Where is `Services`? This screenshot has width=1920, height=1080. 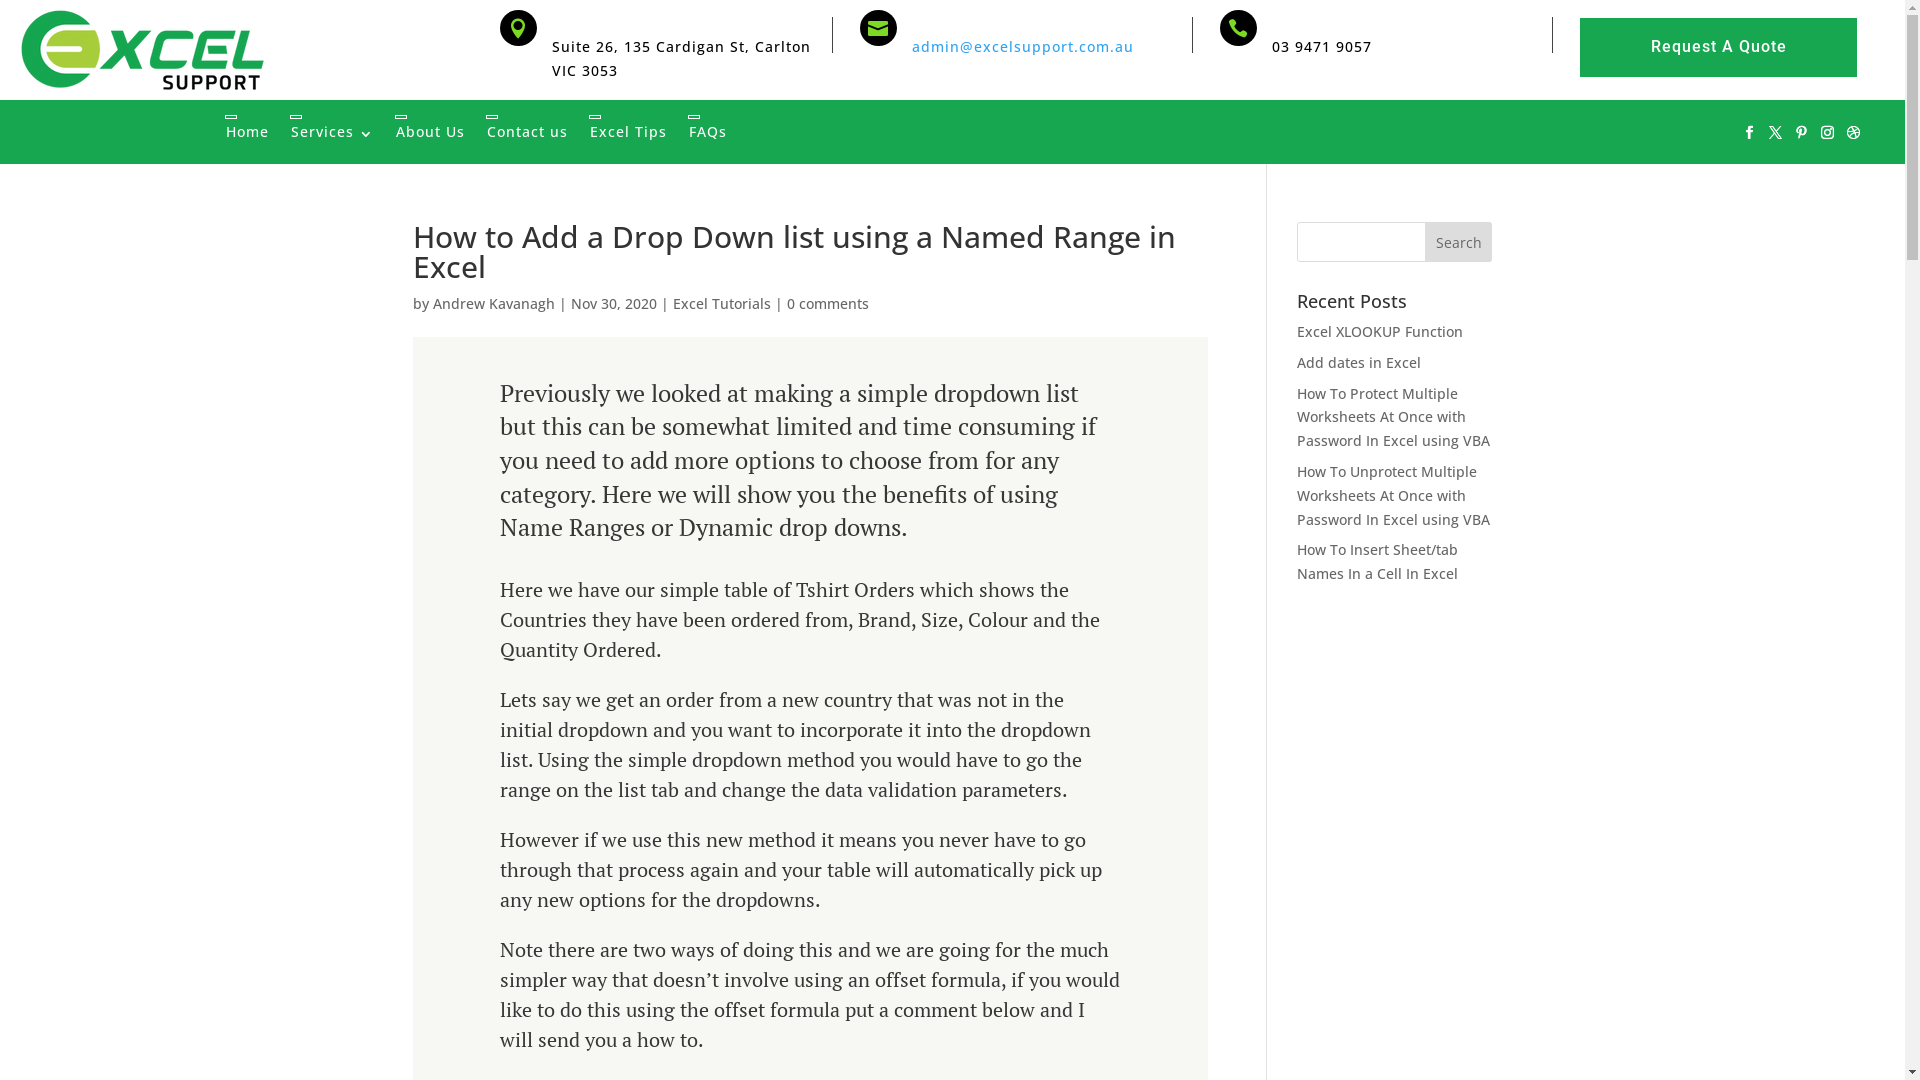 Services is located at coordinates (332, 132).